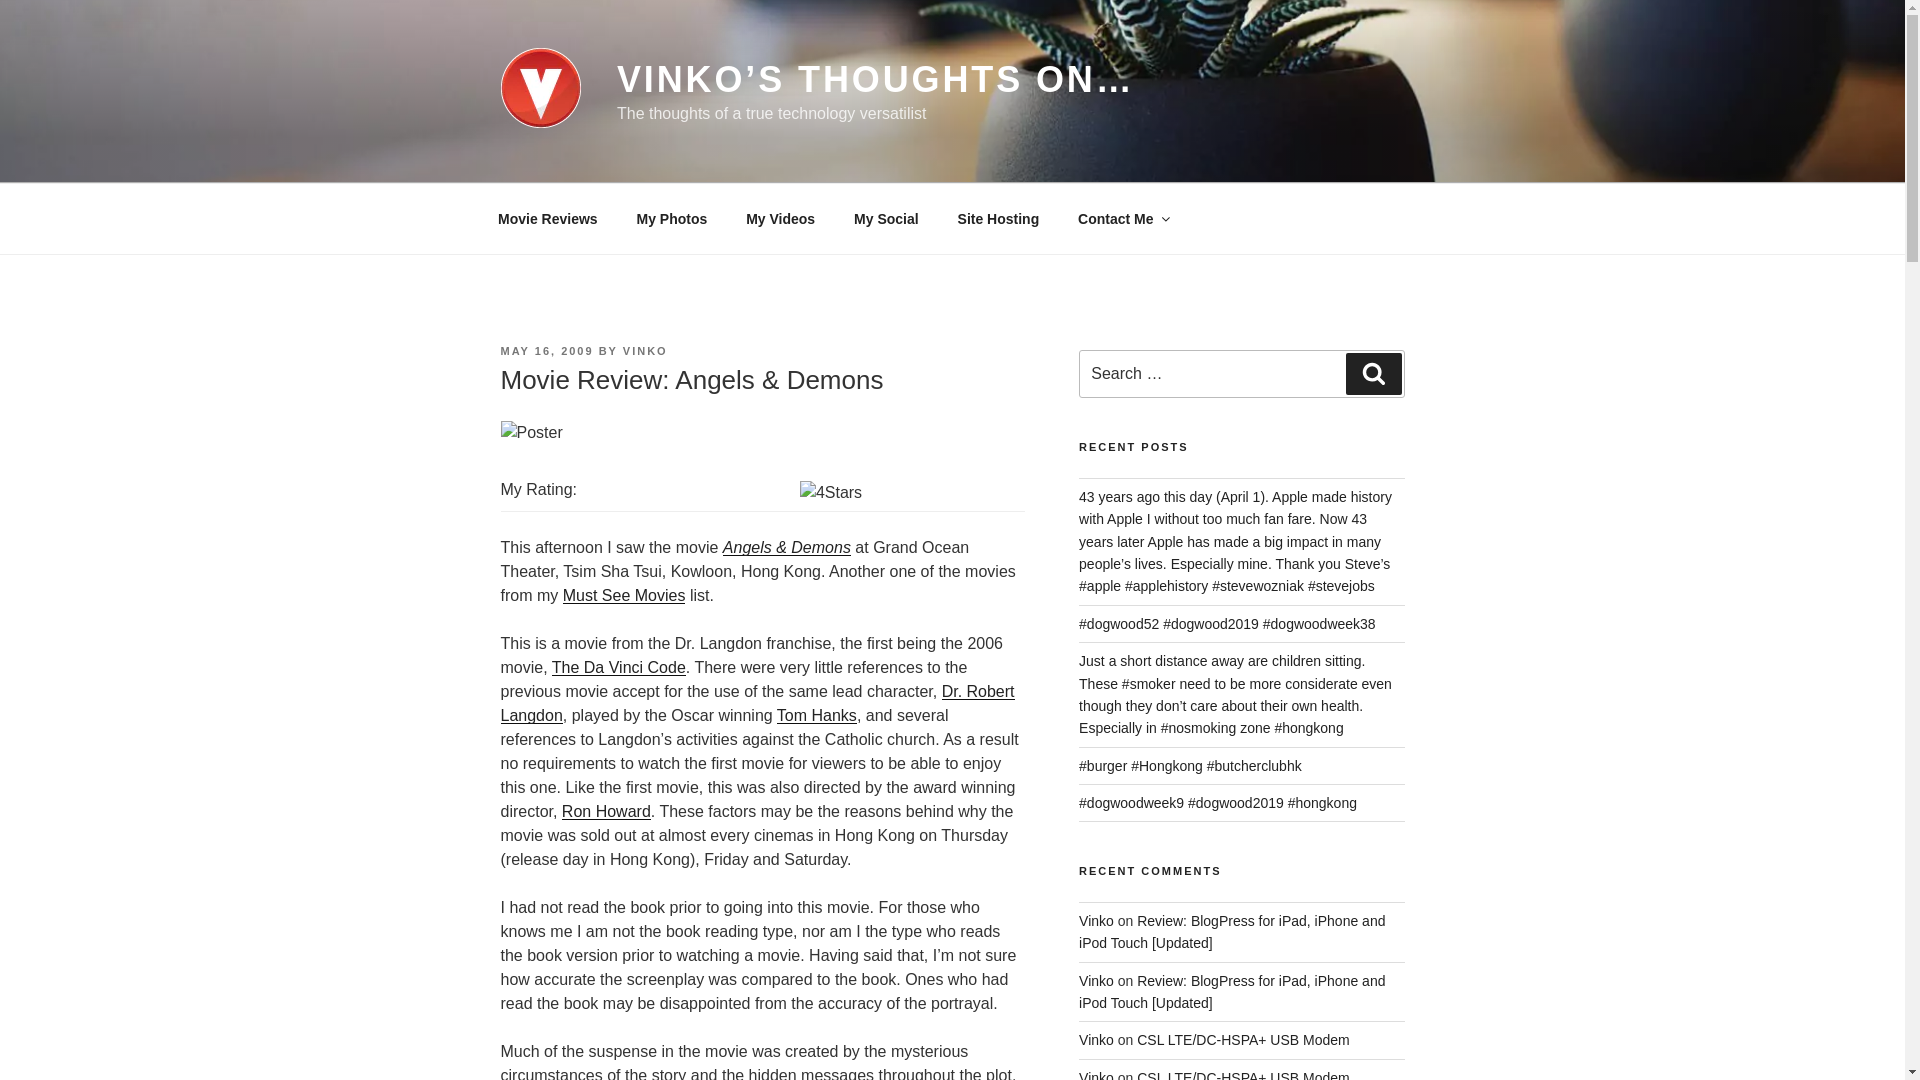 This screenshot has height=1080, width=1920. I want to click on The Da Vinci Code, so click(618, 667).